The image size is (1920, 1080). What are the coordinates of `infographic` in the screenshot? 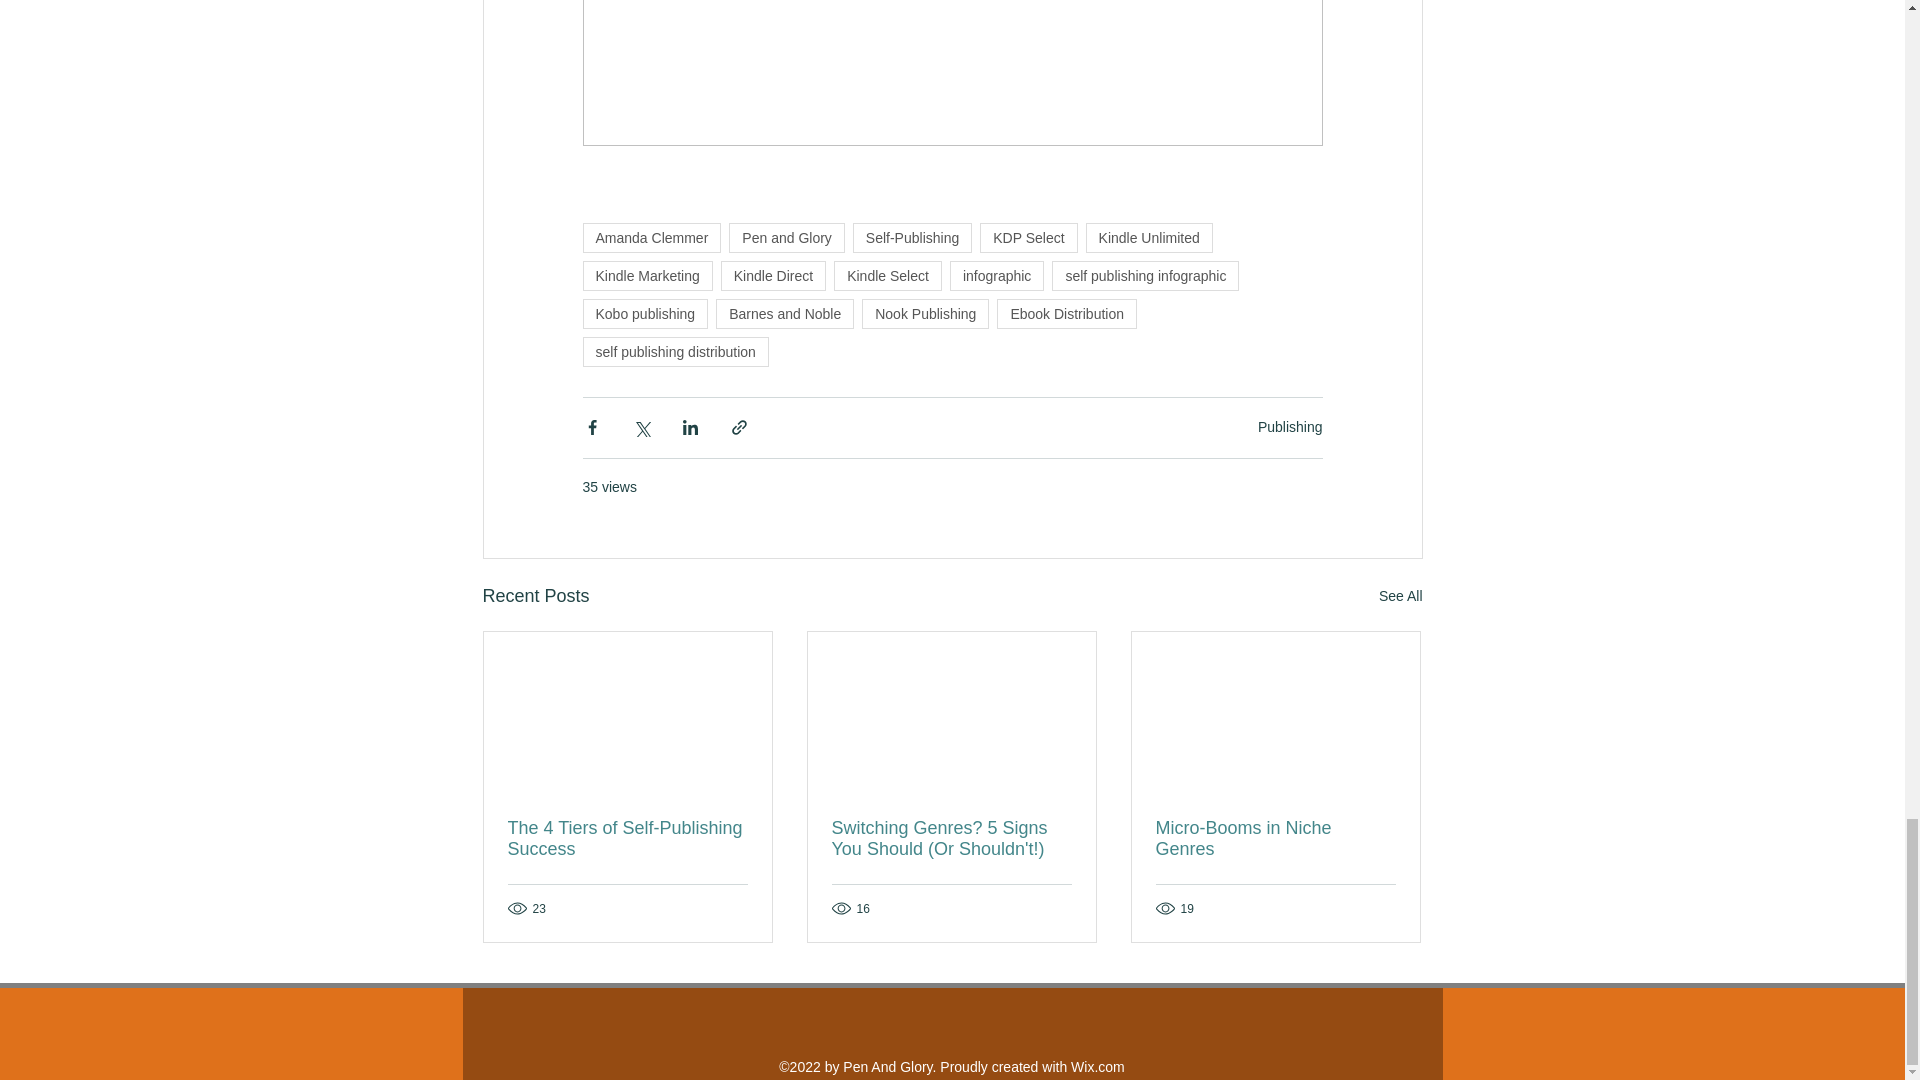 It's located at (997, 276).